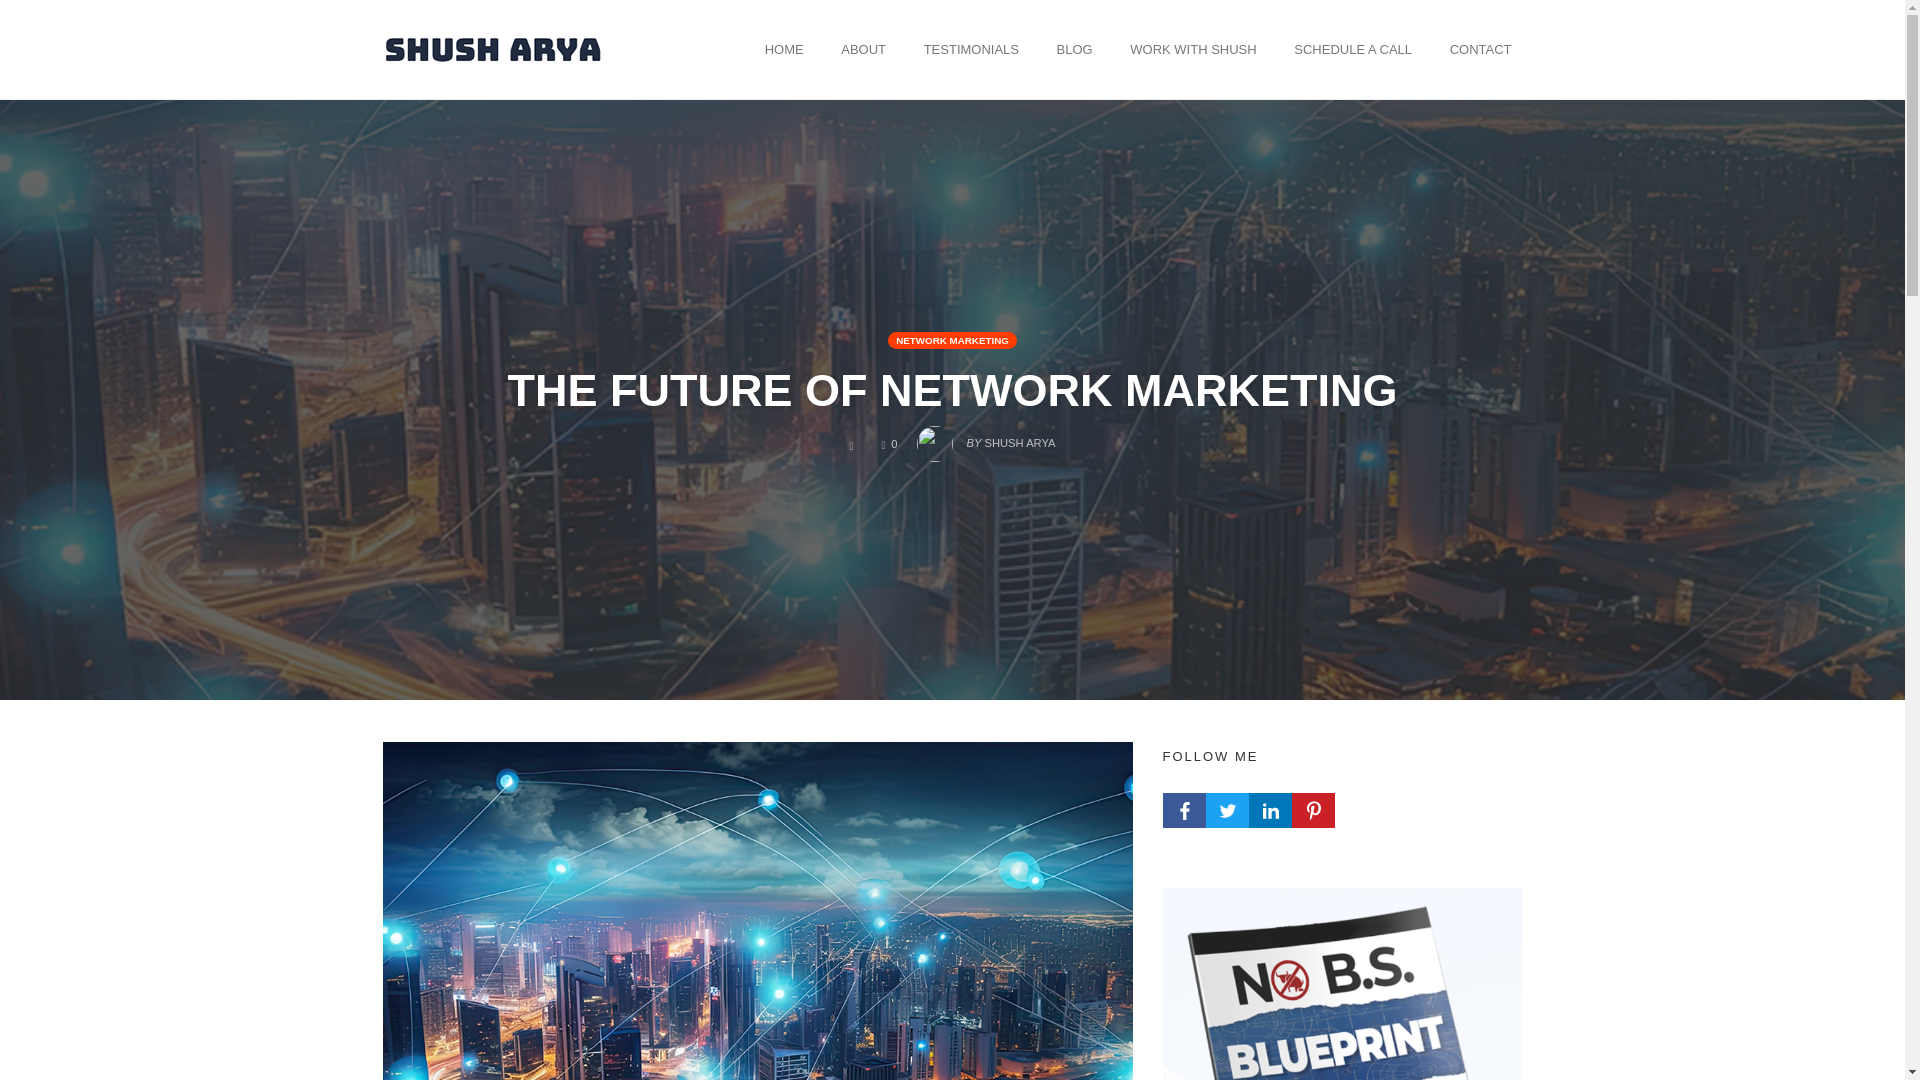 The width and height of the screenshot is (1920, 1080). Describe the element at coordinates (1075, 49) in the screenshot. I see `BLOG` at that location.